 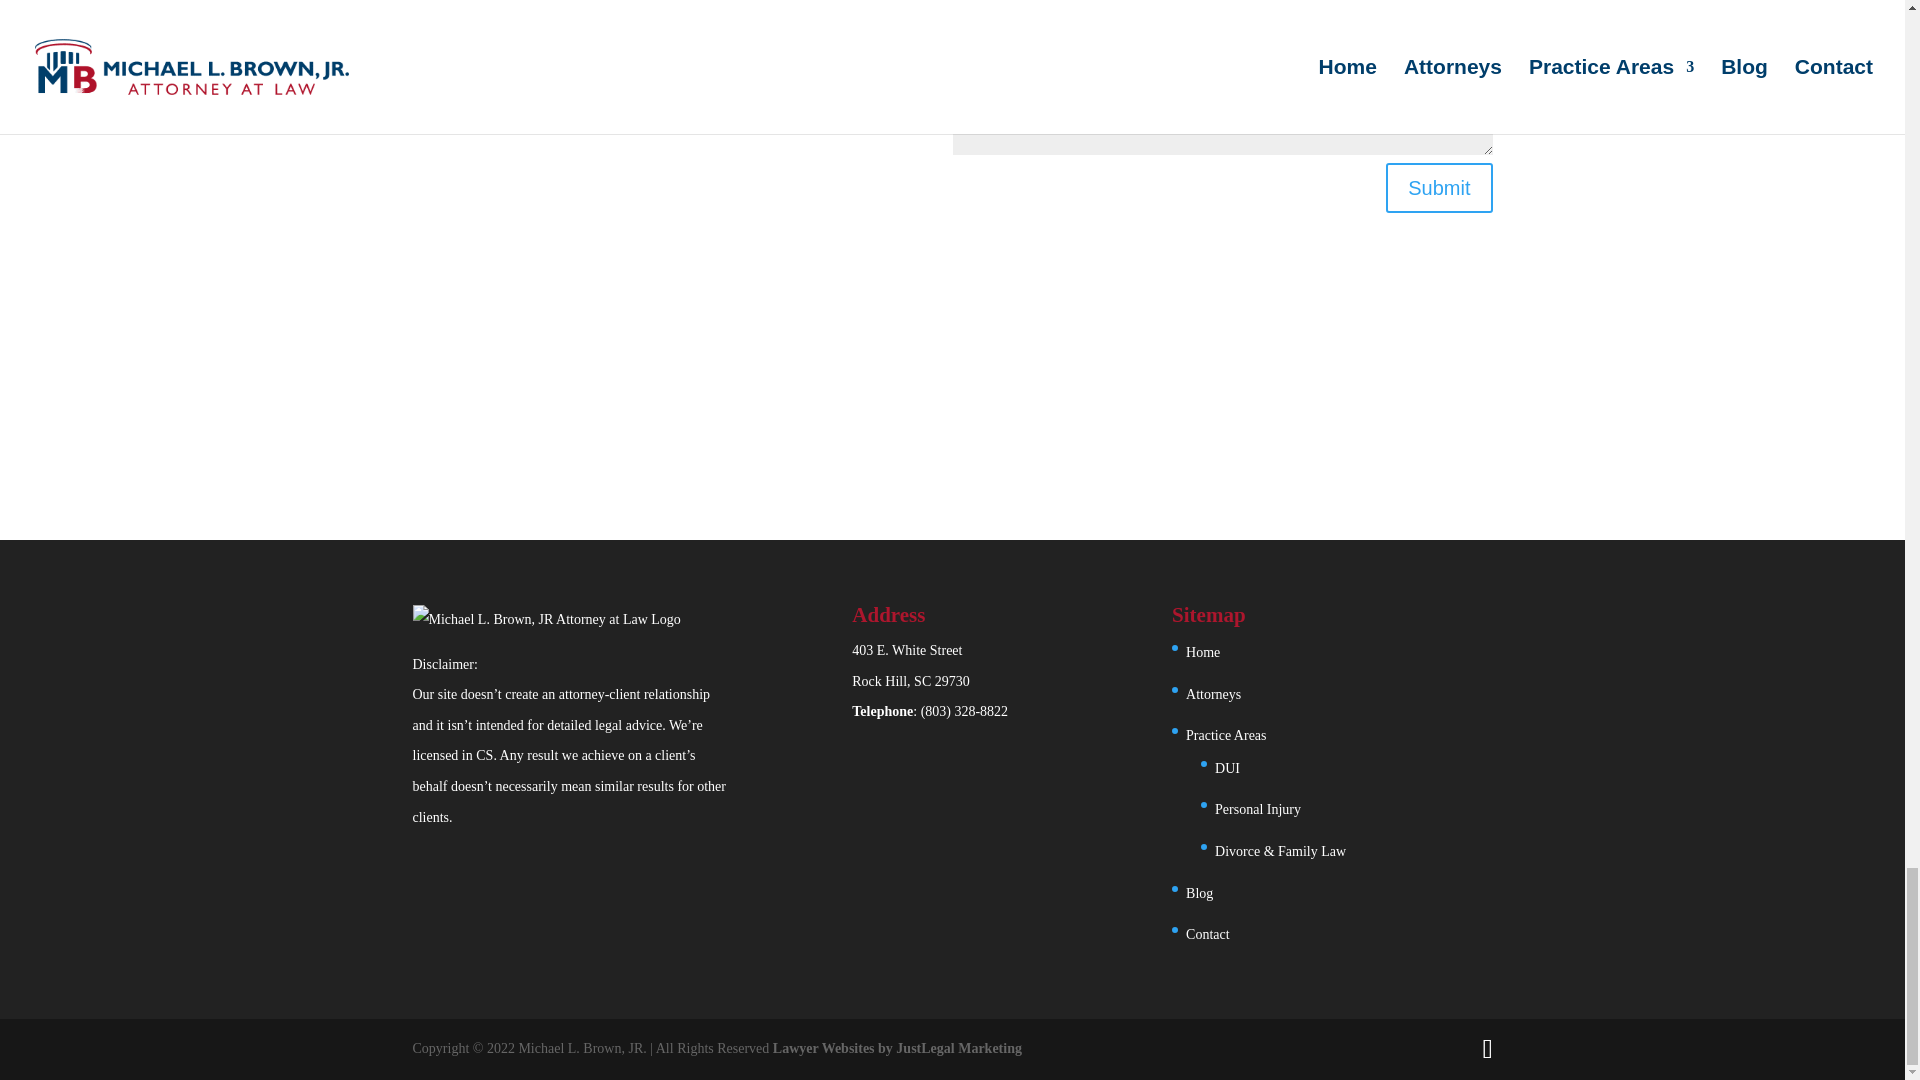 What do you see at coordinates (1202, 652) in the screenshot?
I see `Attorneys` at bounding box center [1202, 652].